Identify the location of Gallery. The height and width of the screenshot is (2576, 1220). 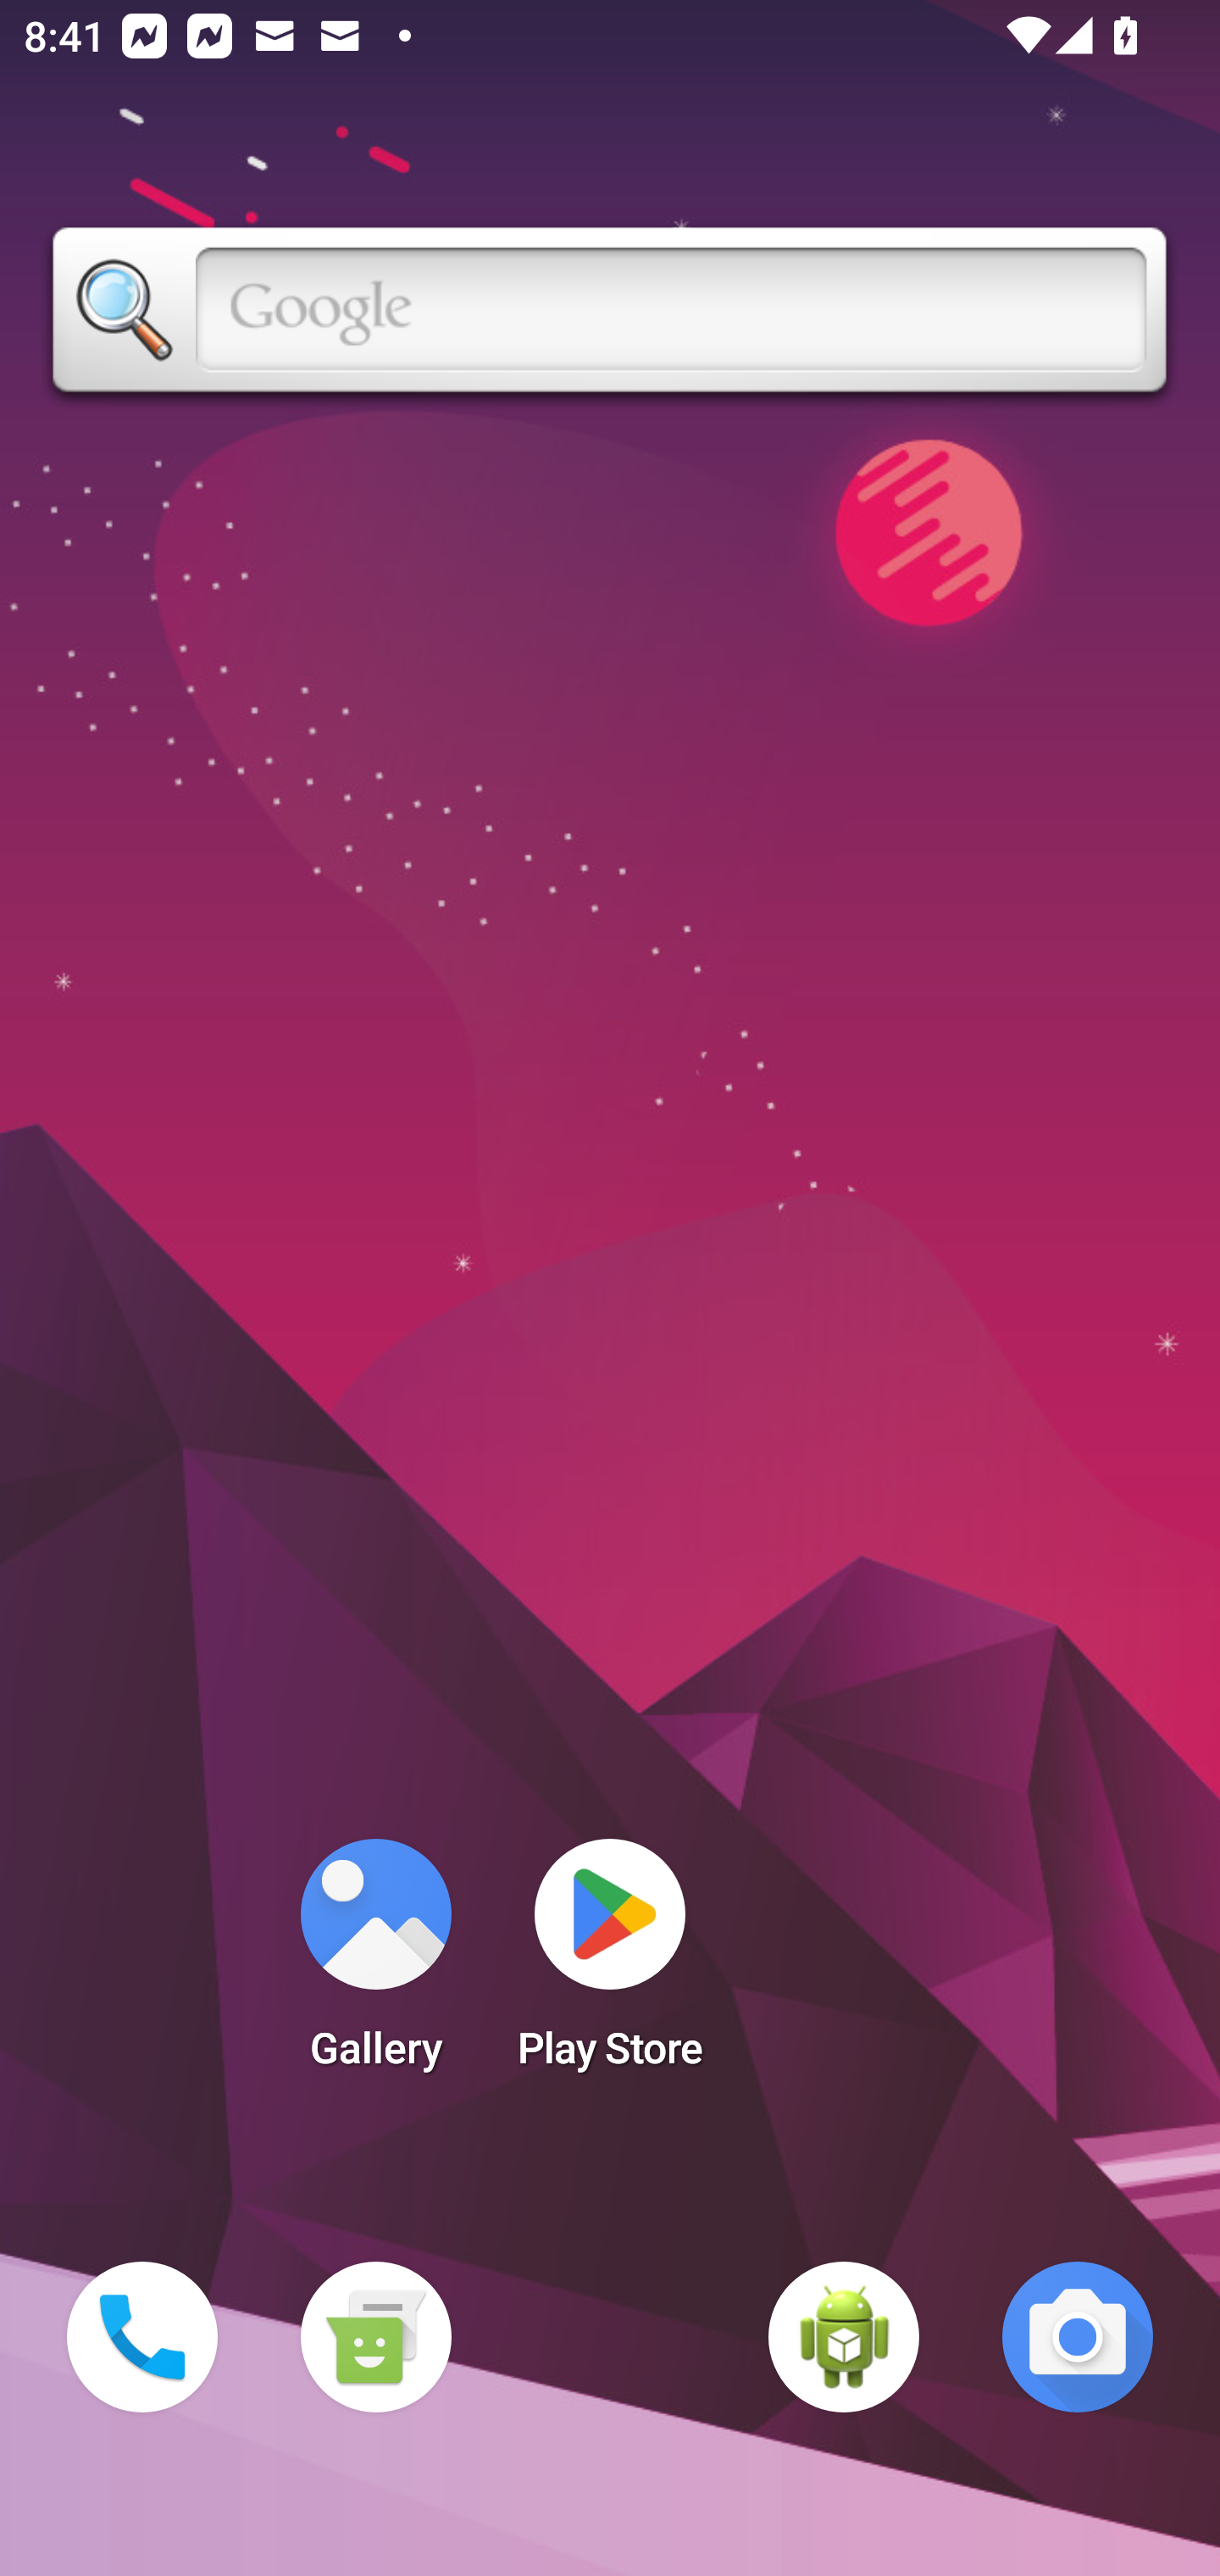
(375, 1964).